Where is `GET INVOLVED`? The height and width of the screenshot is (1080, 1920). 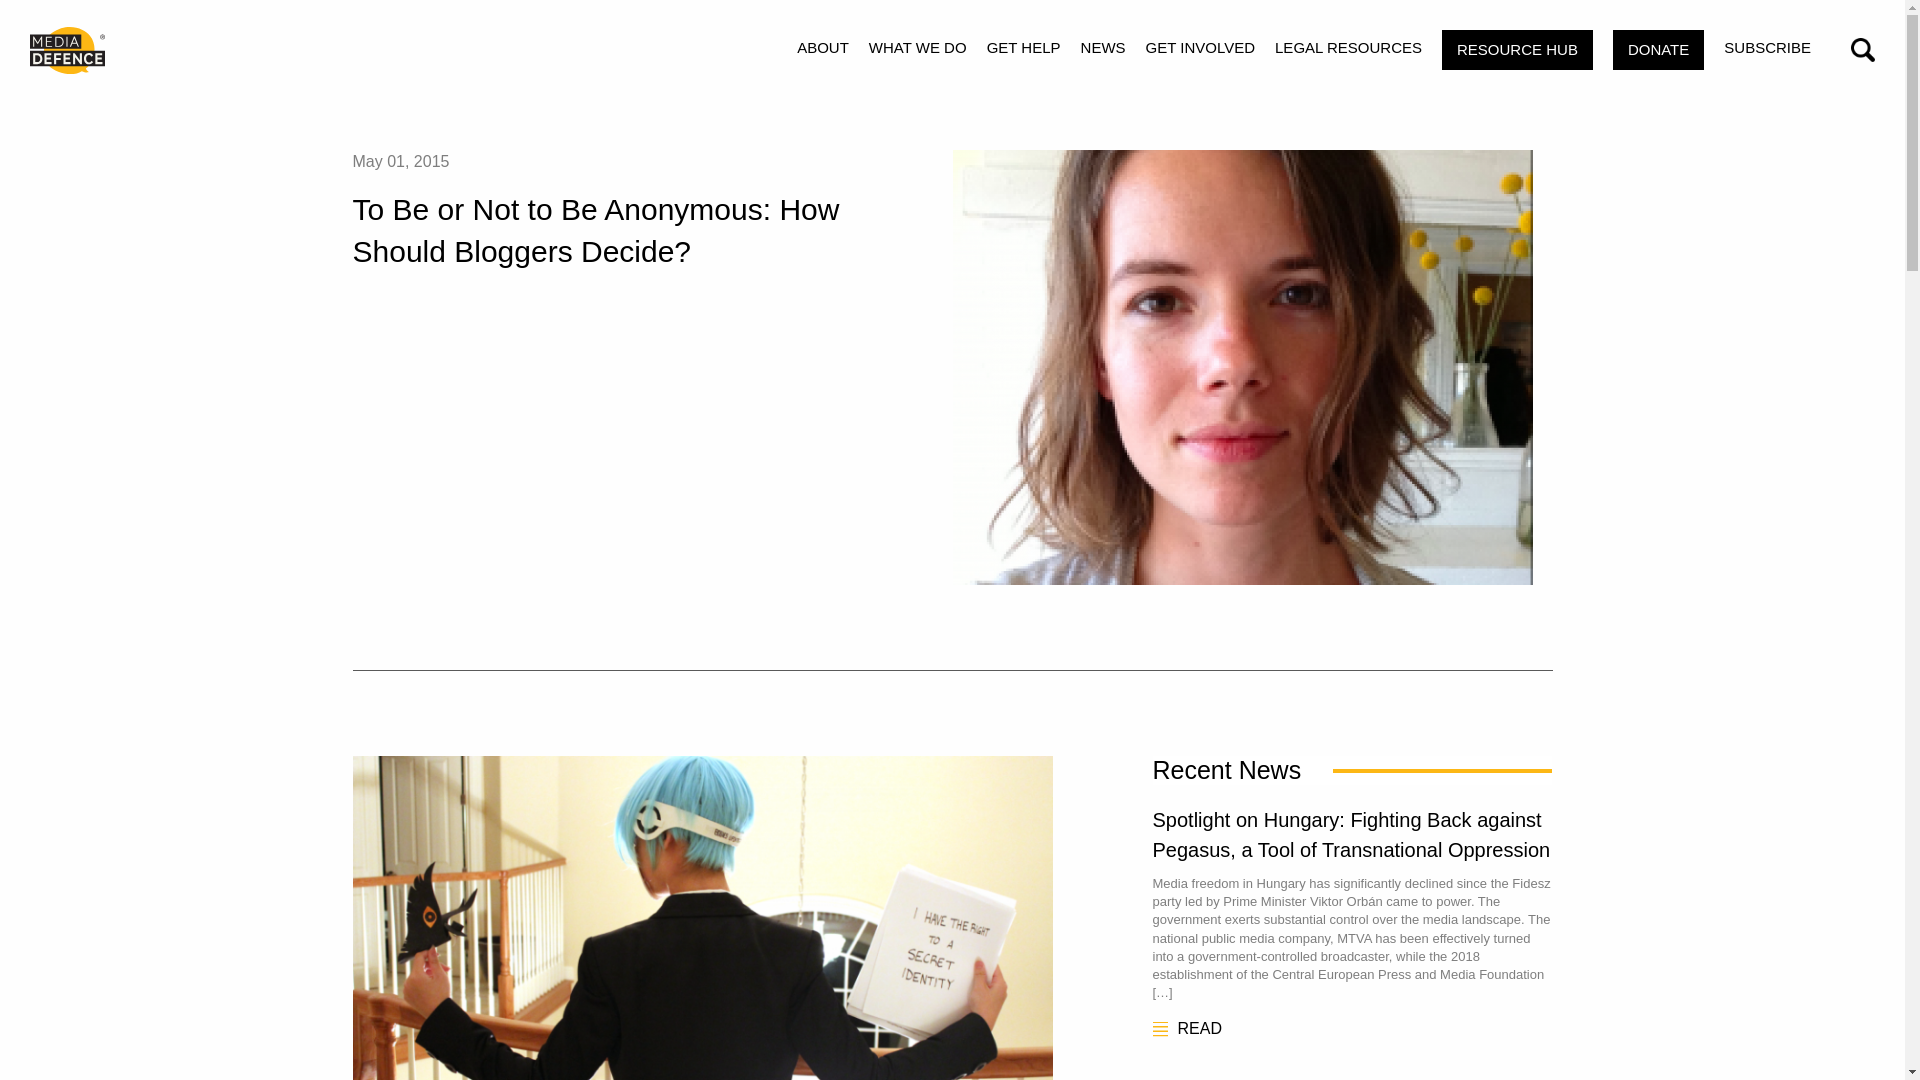 GET INVOLVED is located at coordinates (1200, 50).